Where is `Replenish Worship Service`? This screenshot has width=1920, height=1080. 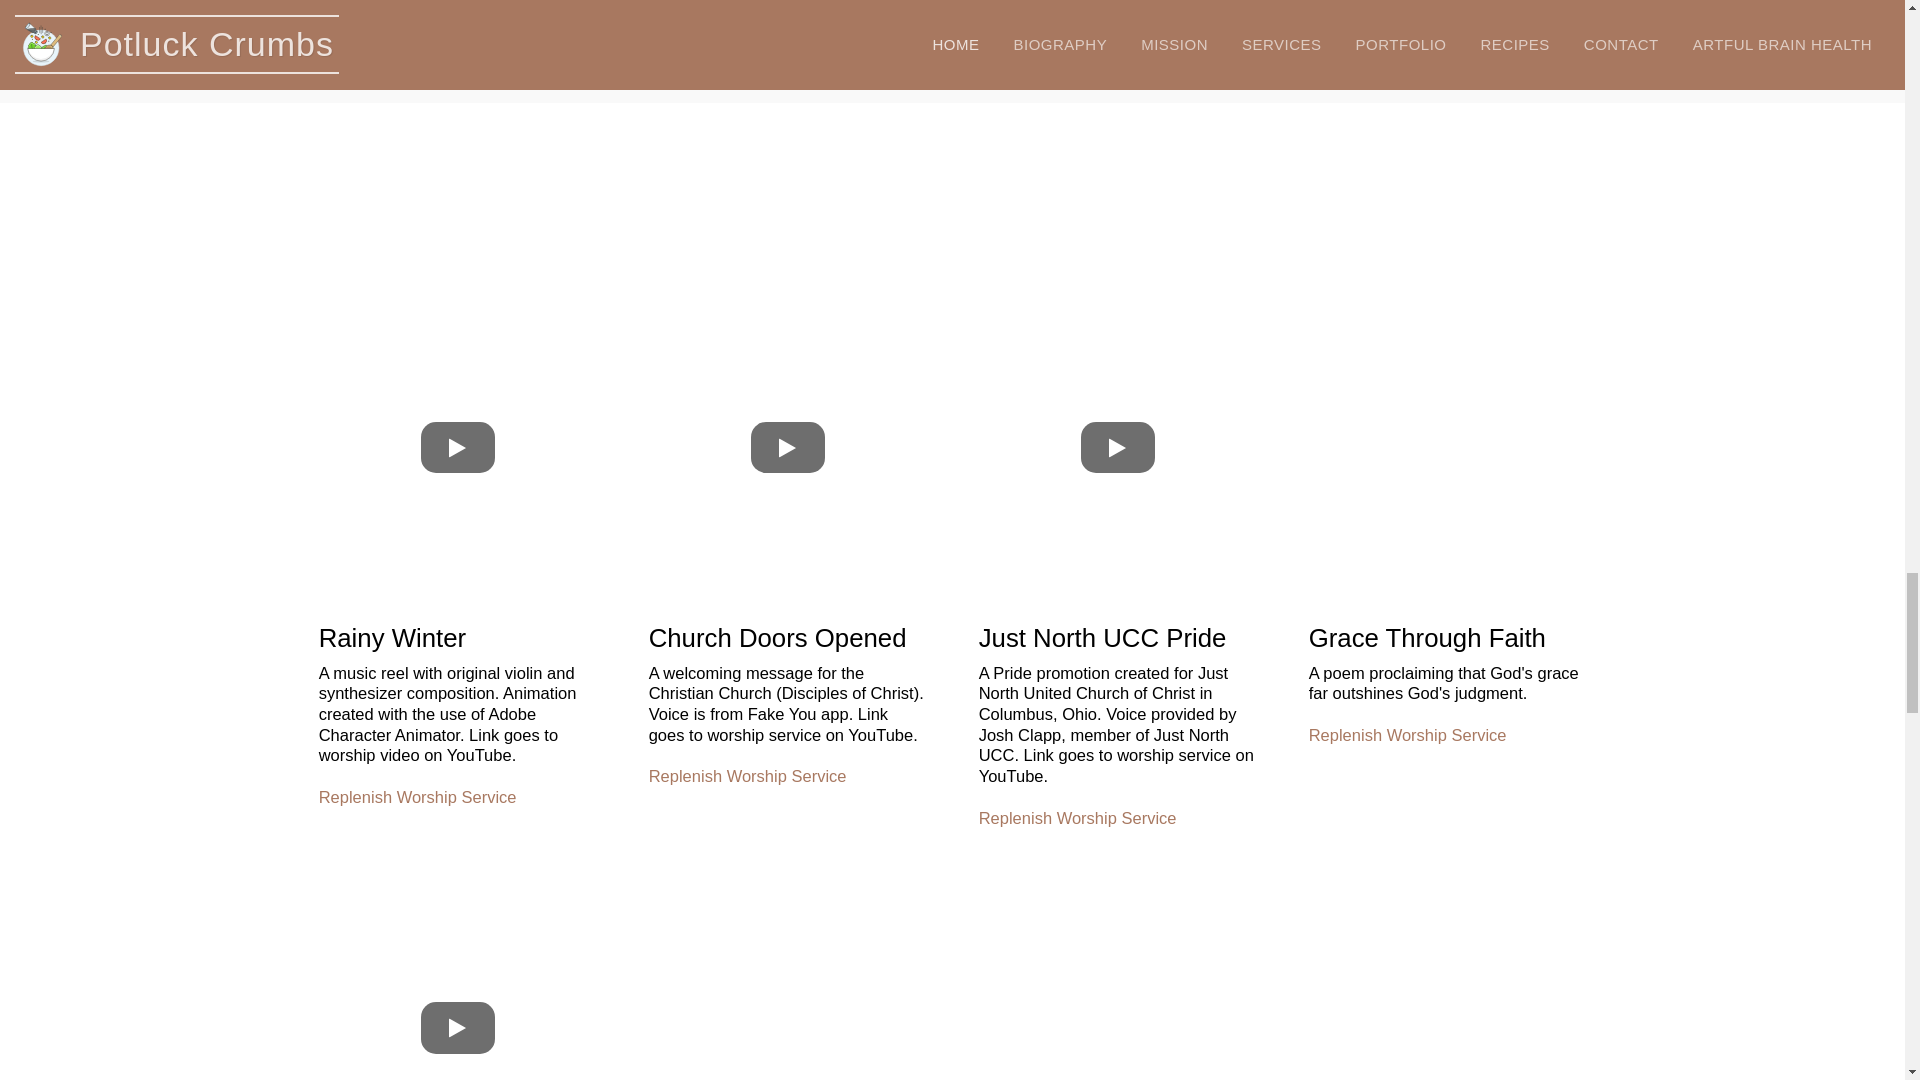
Replenish Worship Service is located at coordinates (1408, 734).